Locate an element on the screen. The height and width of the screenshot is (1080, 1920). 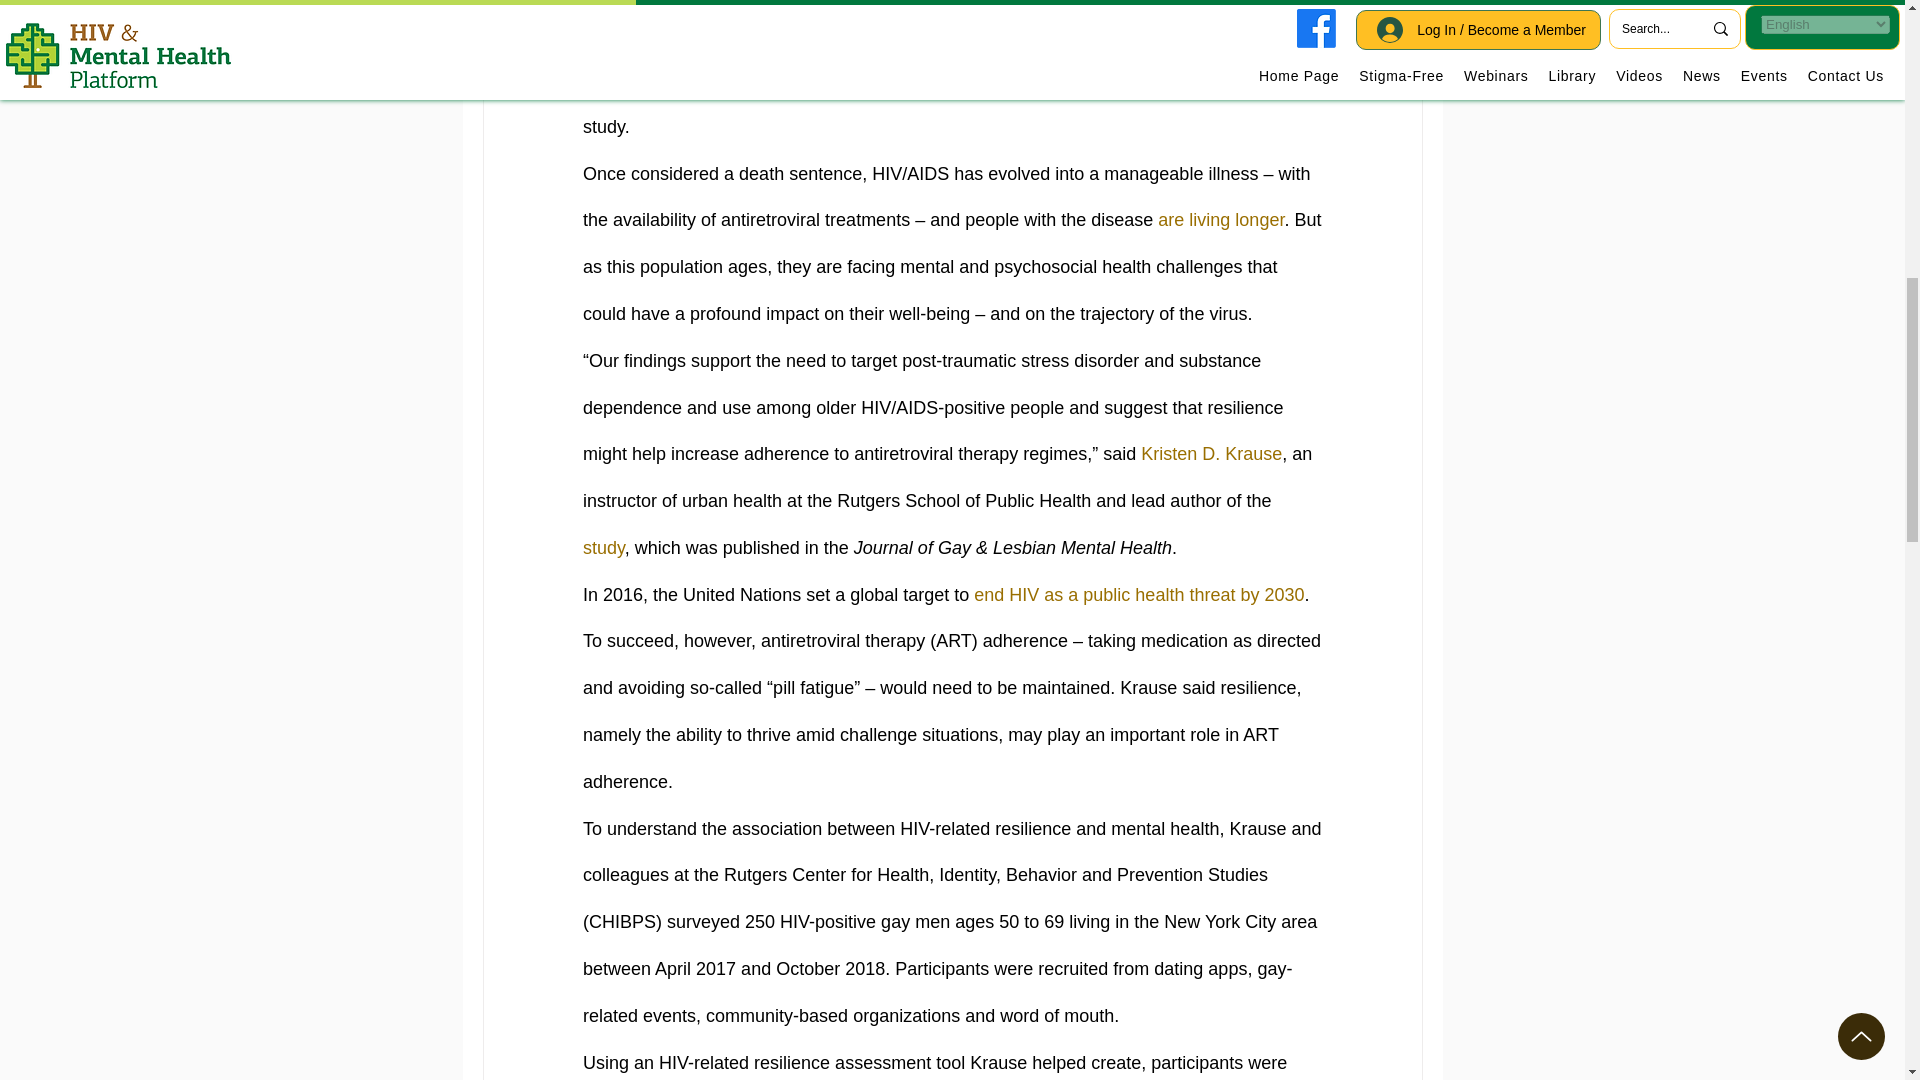
study is located at coordinates (602, 548).